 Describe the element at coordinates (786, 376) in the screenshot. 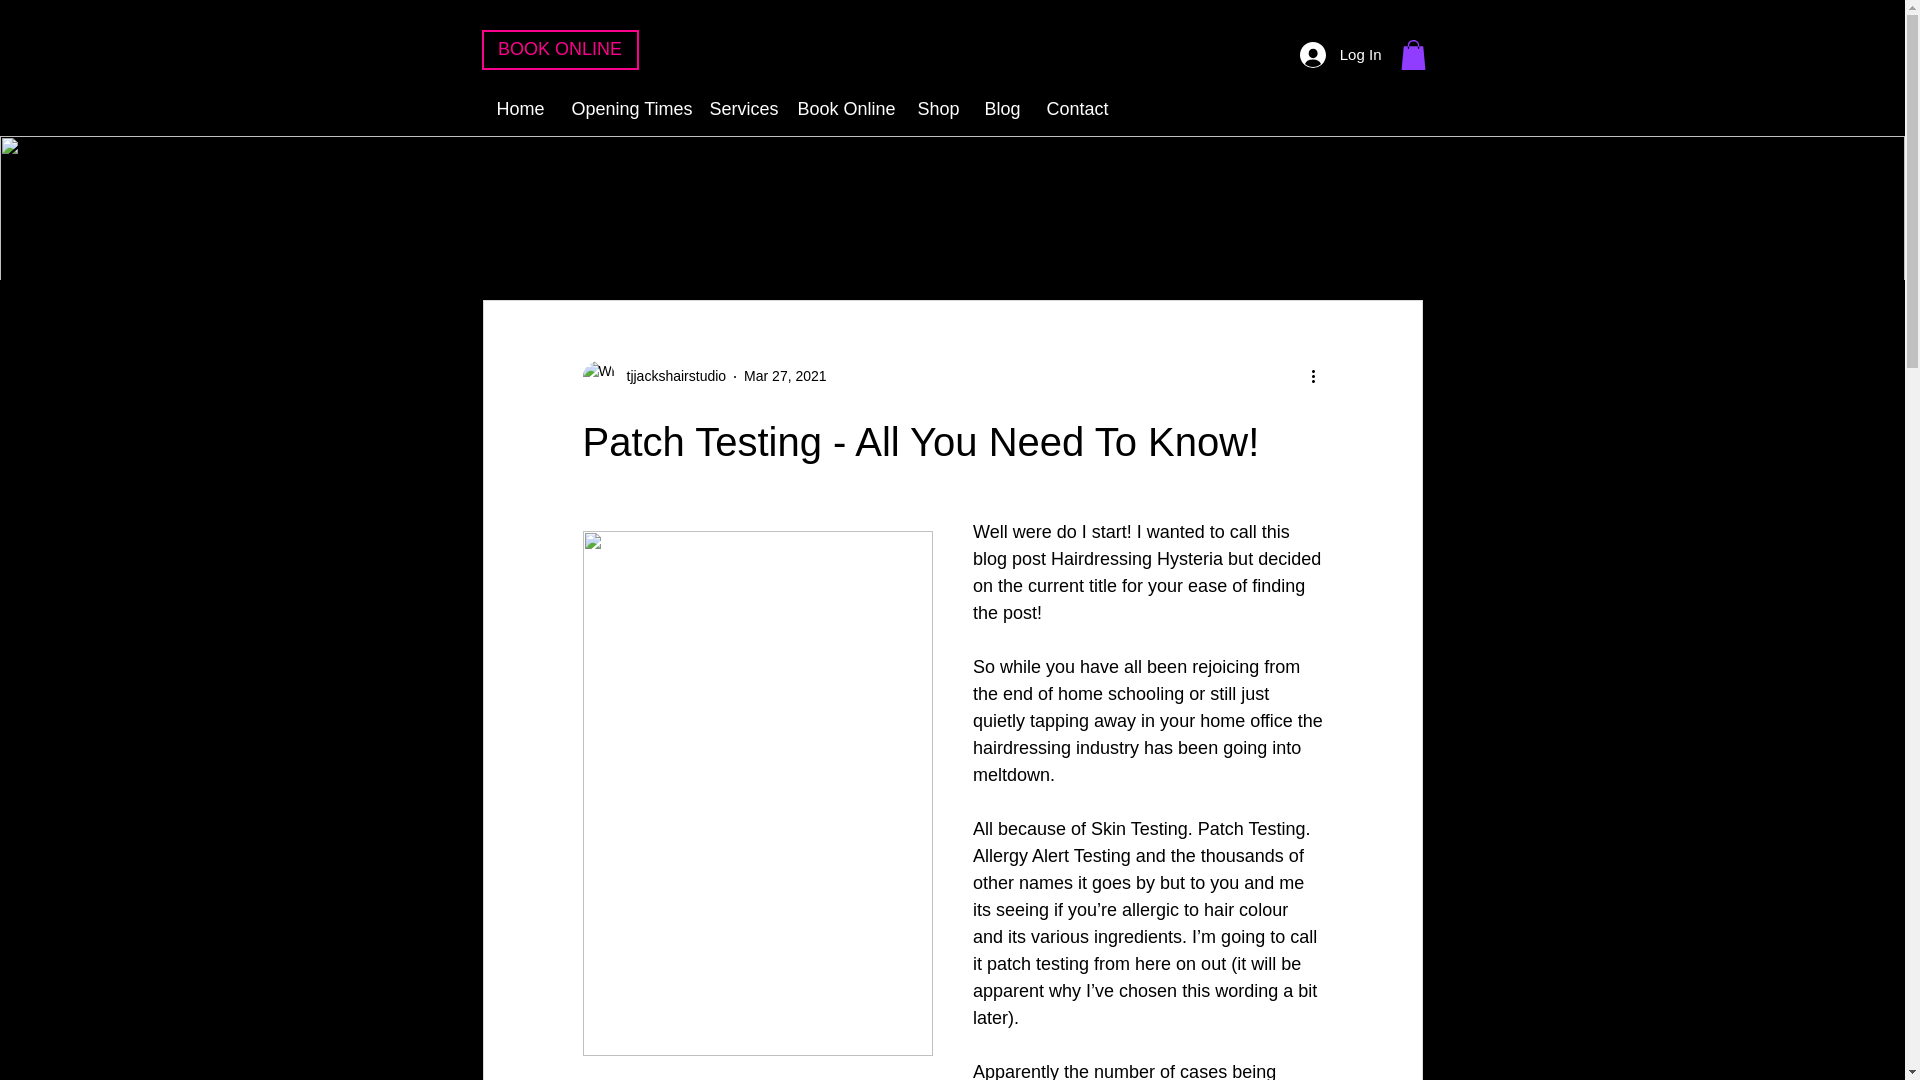

I see `Mar 27, 2021` at that location.